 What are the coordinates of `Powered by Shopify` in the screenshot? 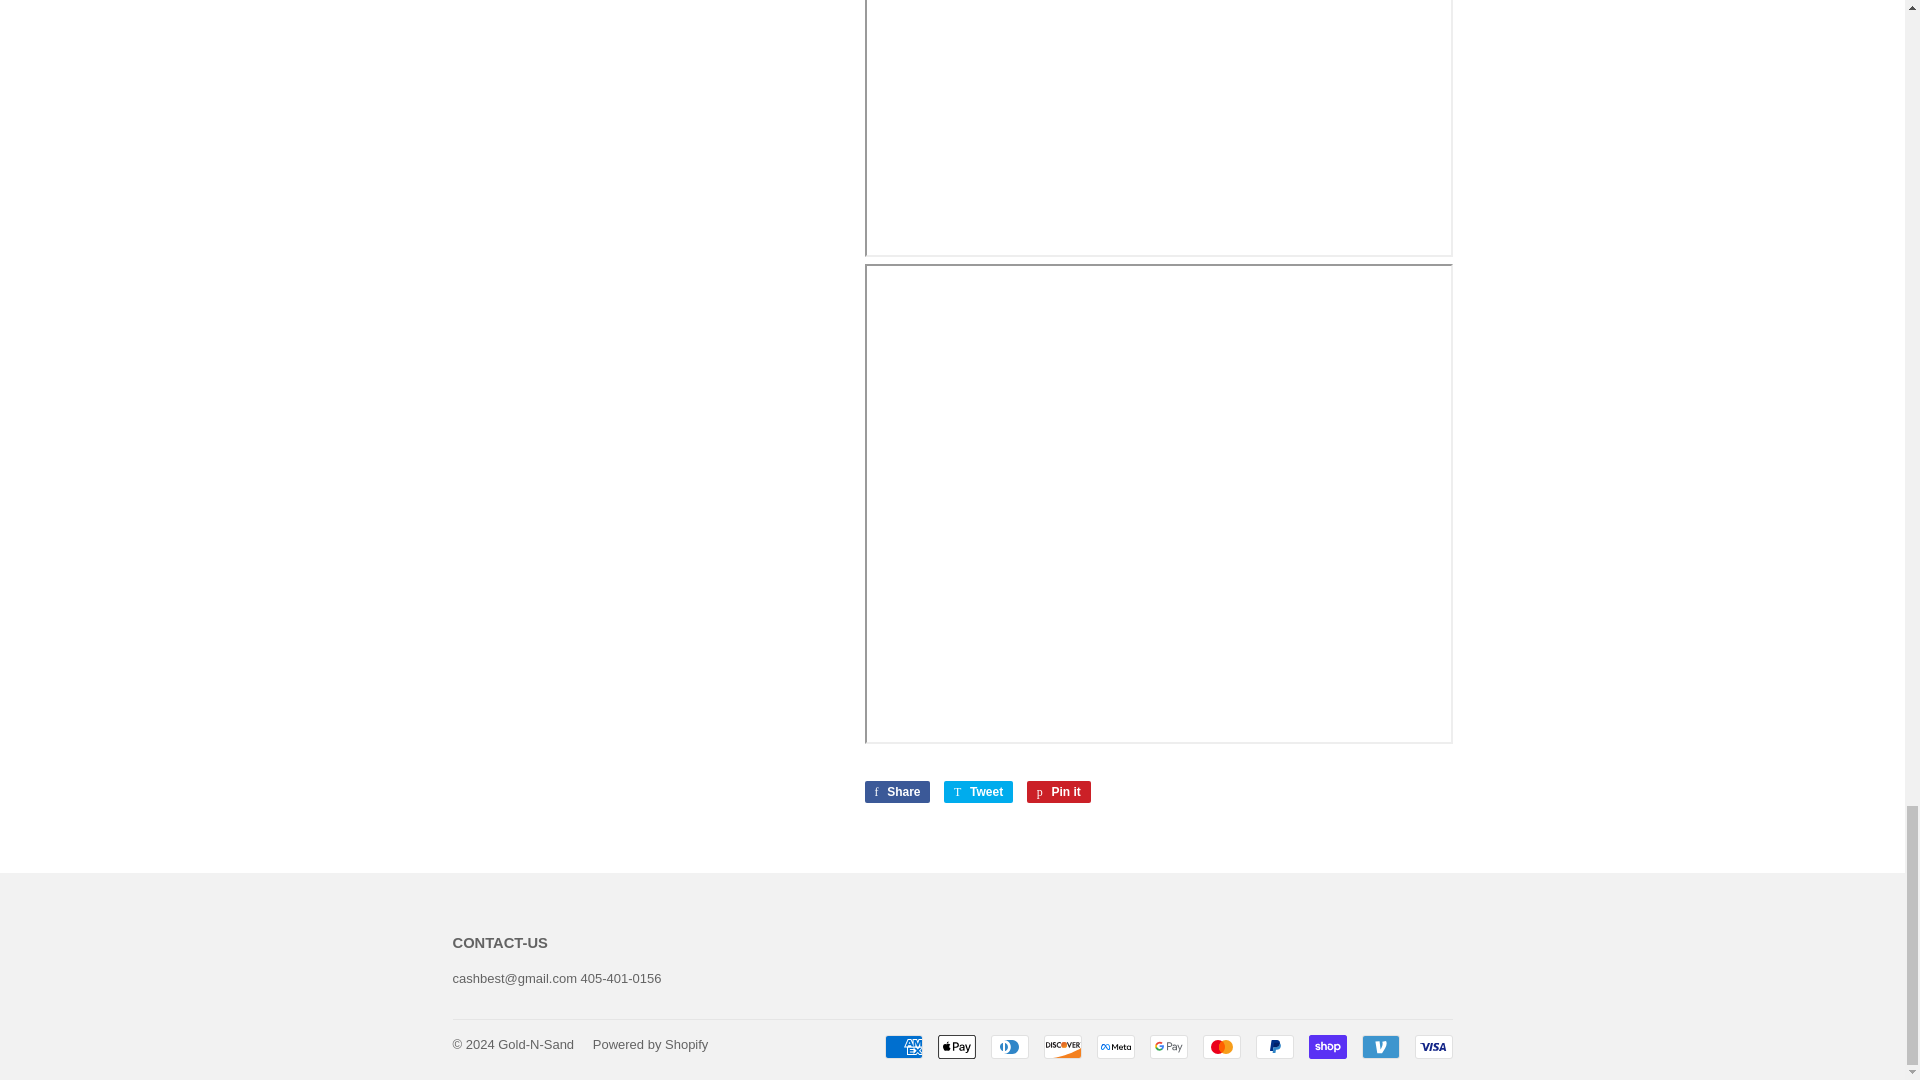 It's located at (902, 1046).